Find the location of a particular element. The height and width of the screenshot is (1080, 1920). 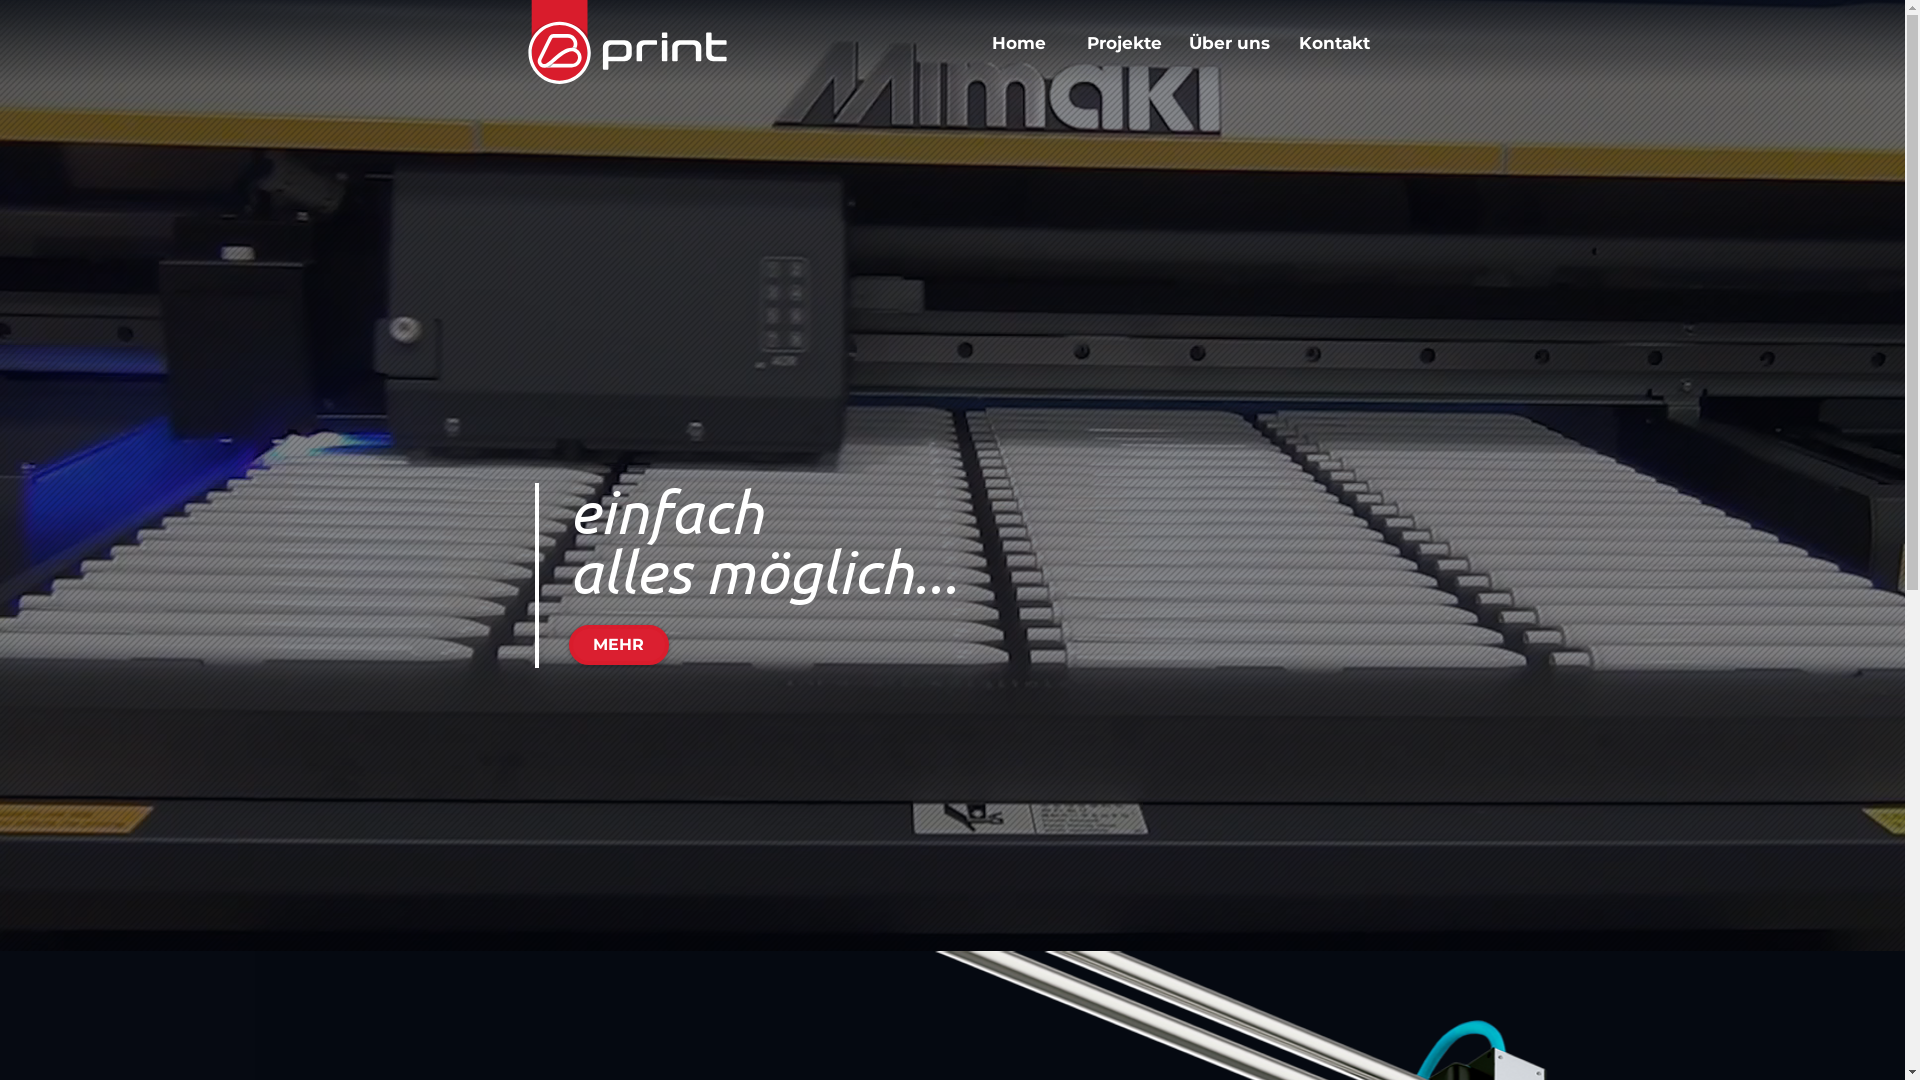

Projekte is located at coordinates (1124, 44).